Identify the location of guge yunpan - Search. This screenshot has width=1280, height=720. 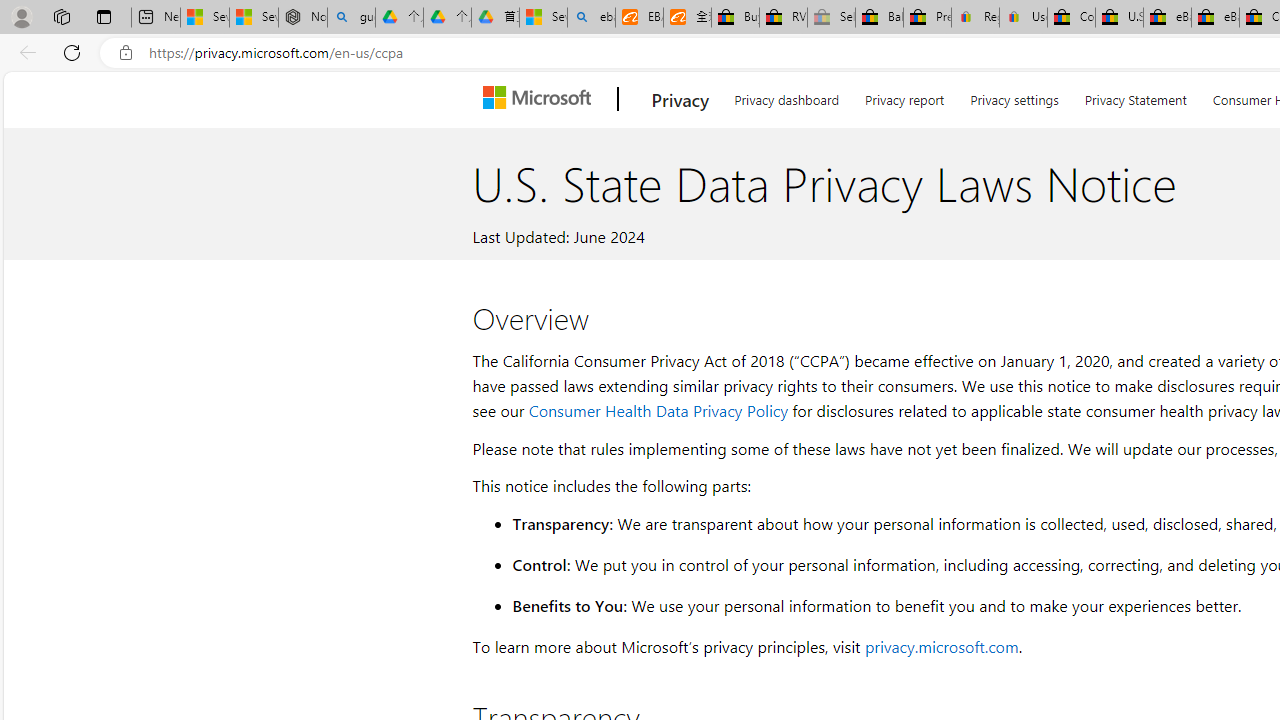
(351, 18).